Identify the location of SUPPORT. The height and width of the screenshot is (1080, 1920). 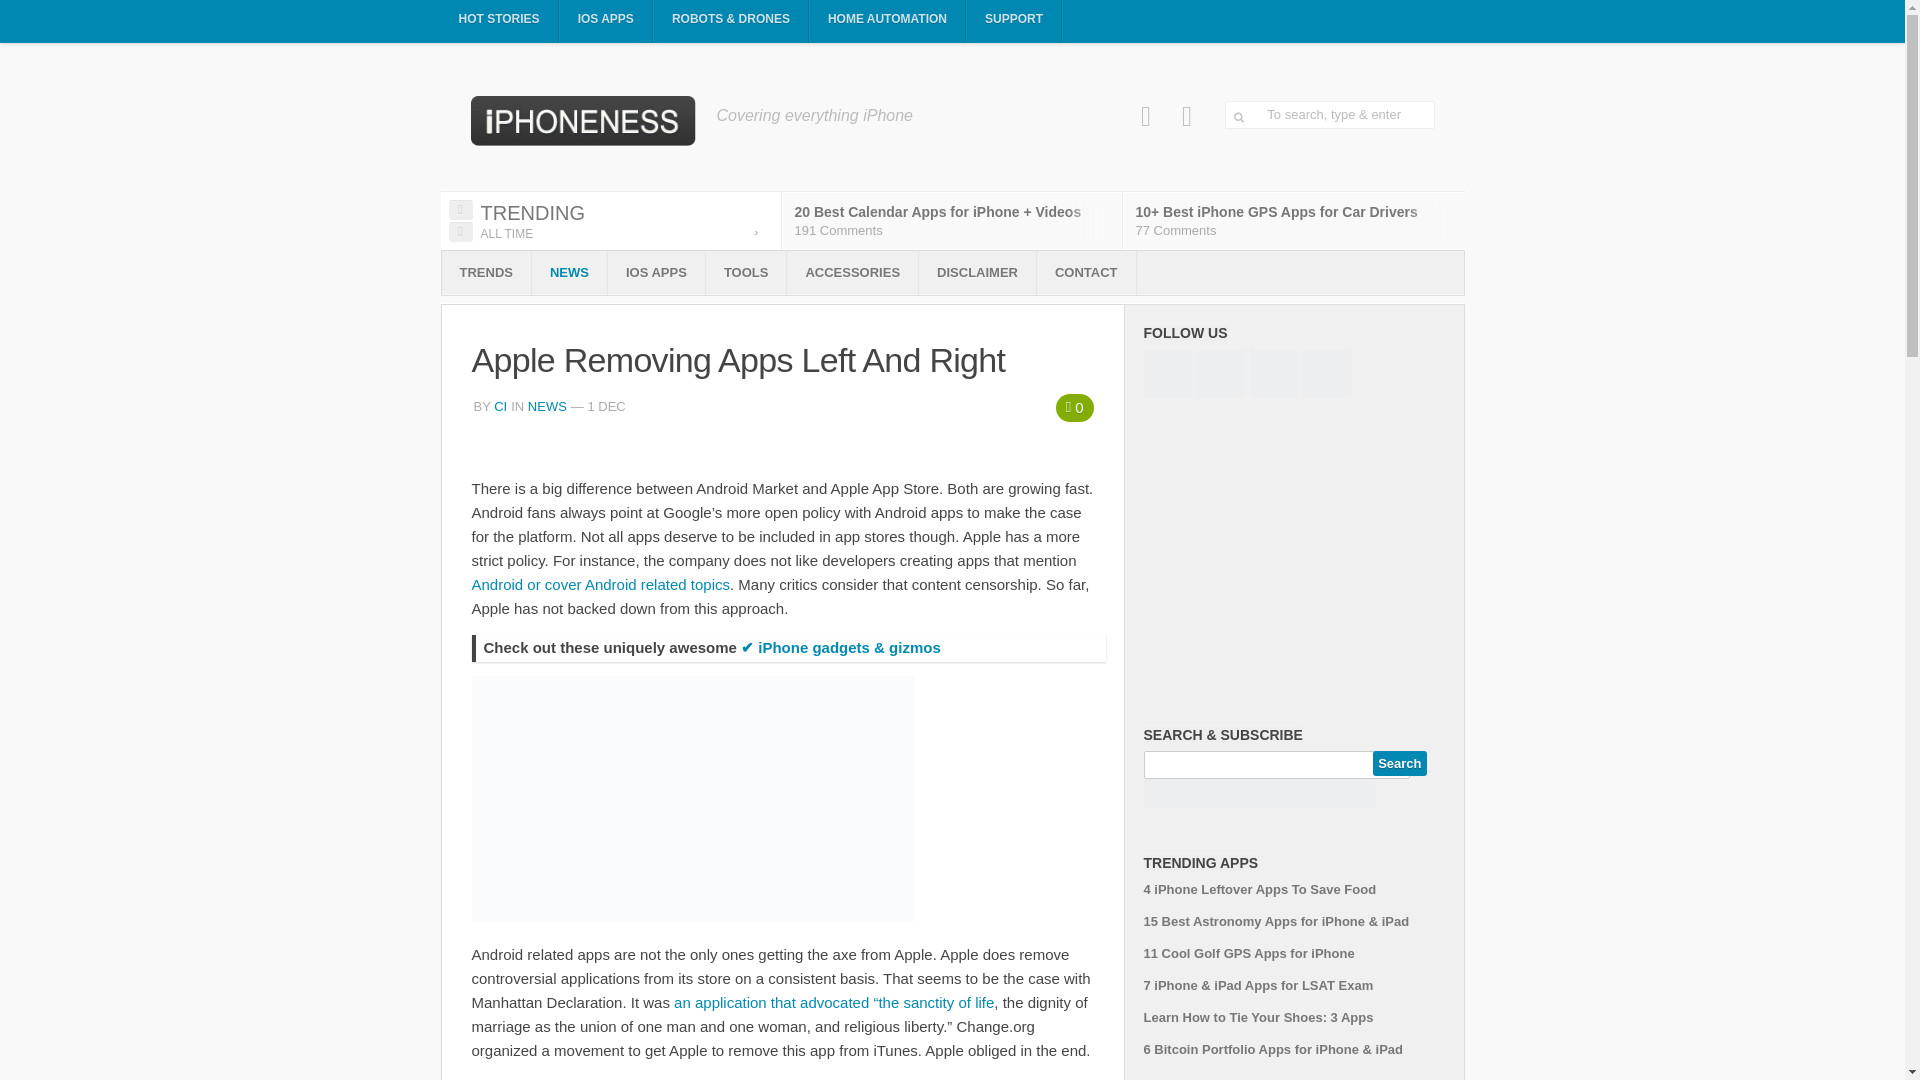
(1014, 22).